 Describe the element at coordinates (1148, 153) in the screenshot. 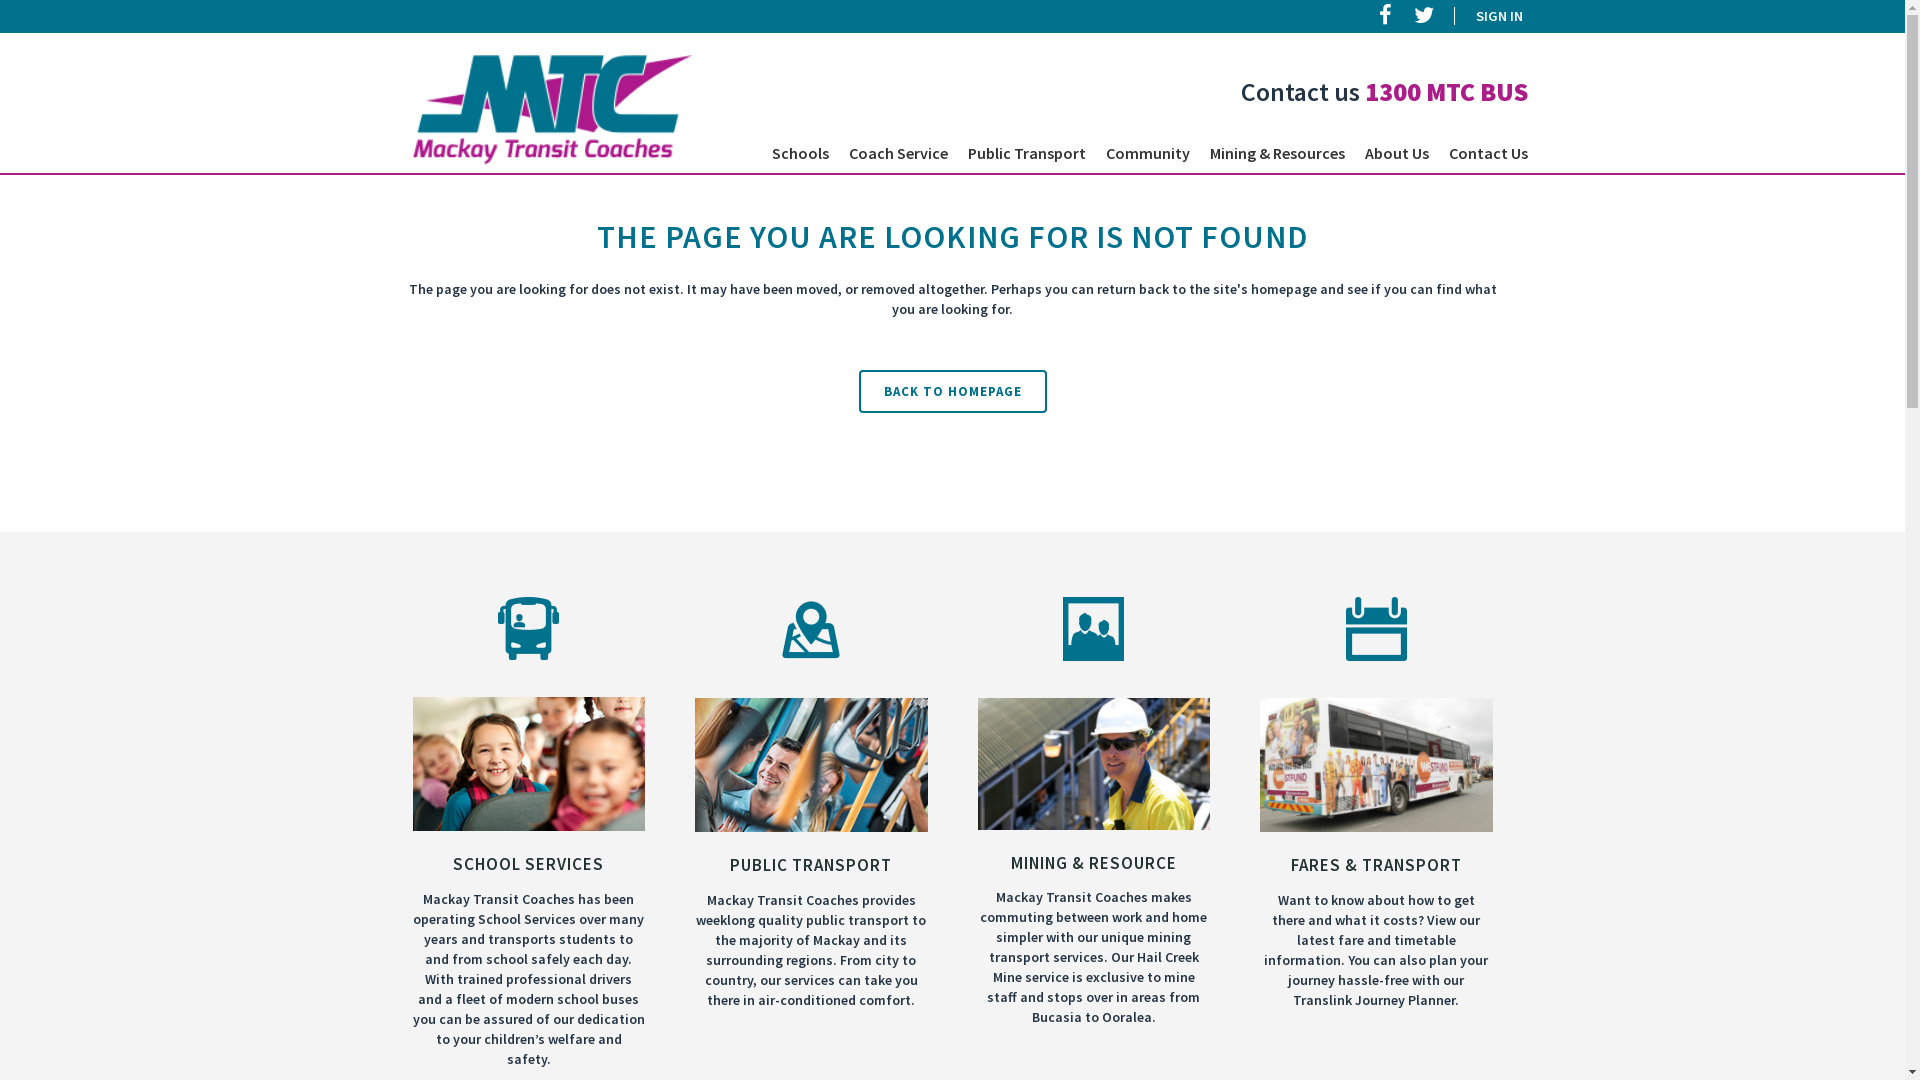

I see `Community` at that location.